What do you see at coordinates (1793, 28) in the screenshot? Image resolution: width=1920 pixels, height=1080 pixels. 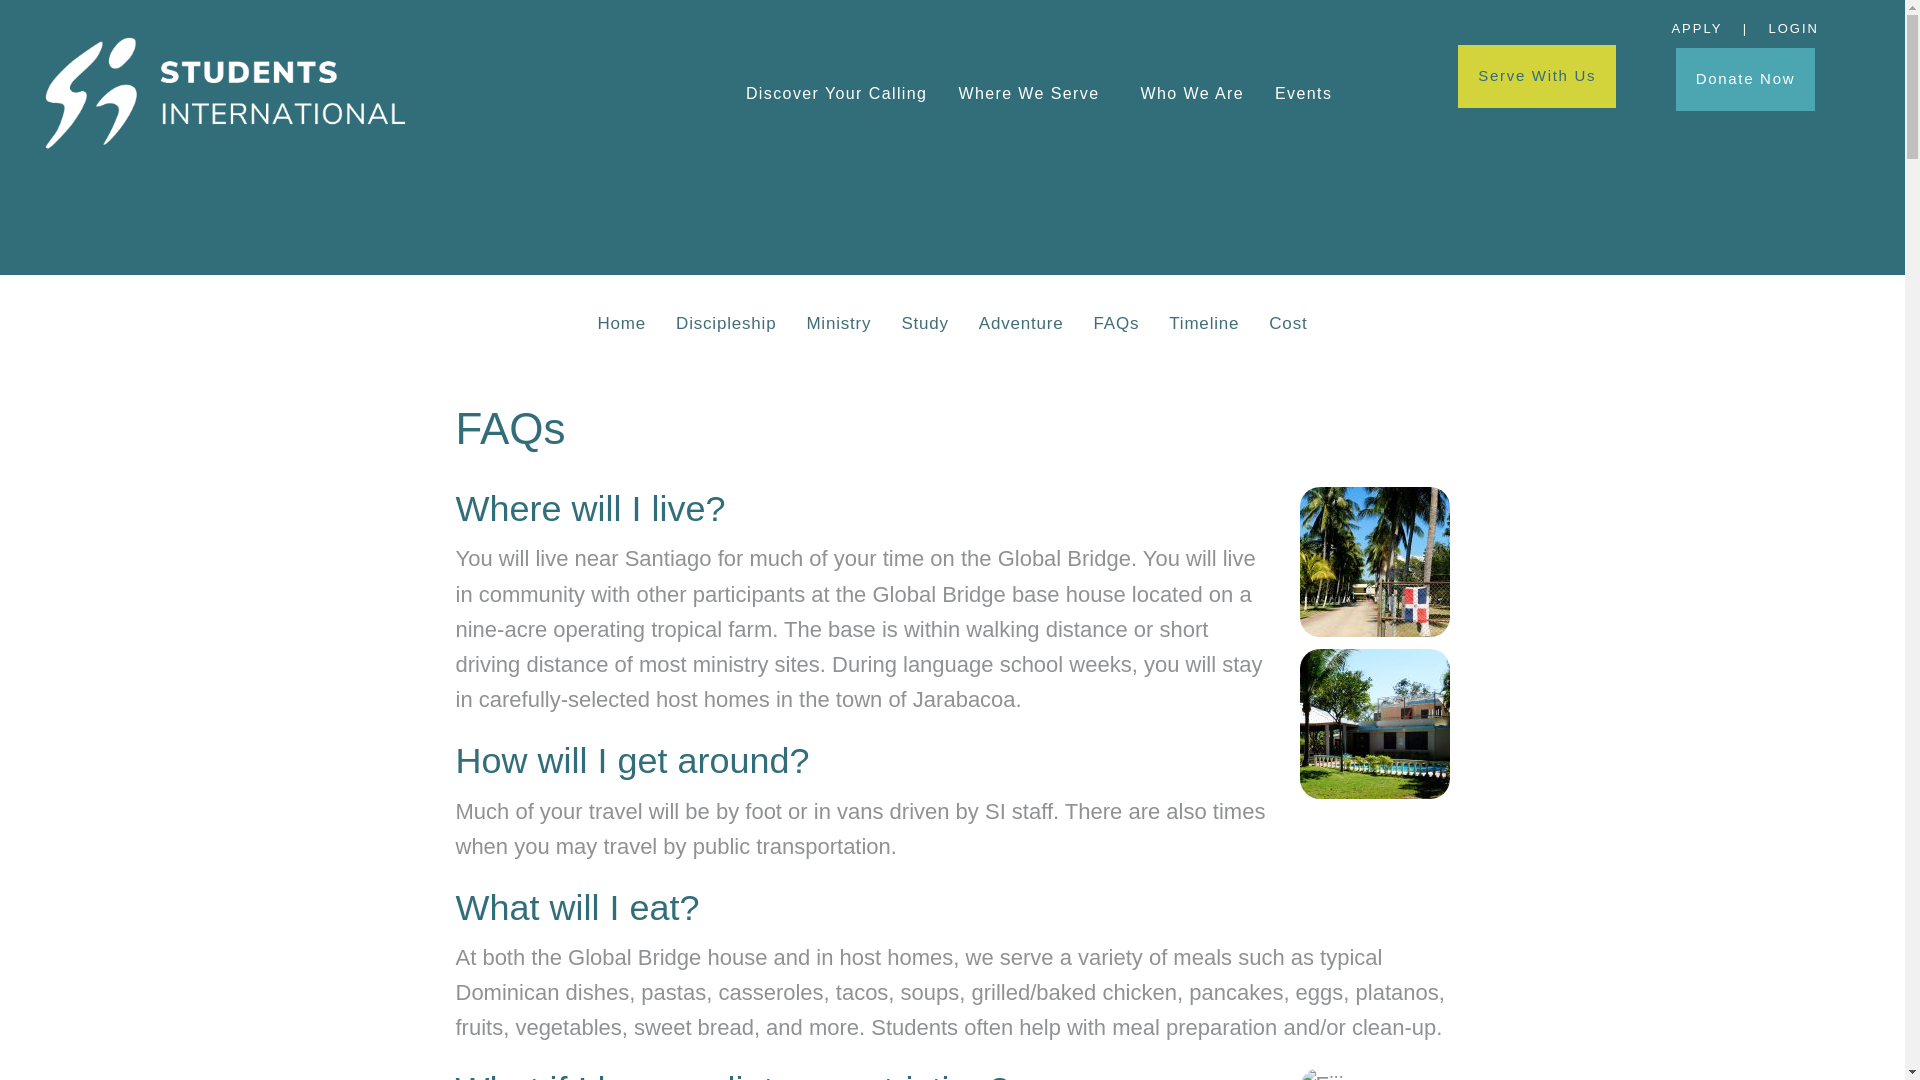 I see `LOGIN` at bounding box center [1793, 28].